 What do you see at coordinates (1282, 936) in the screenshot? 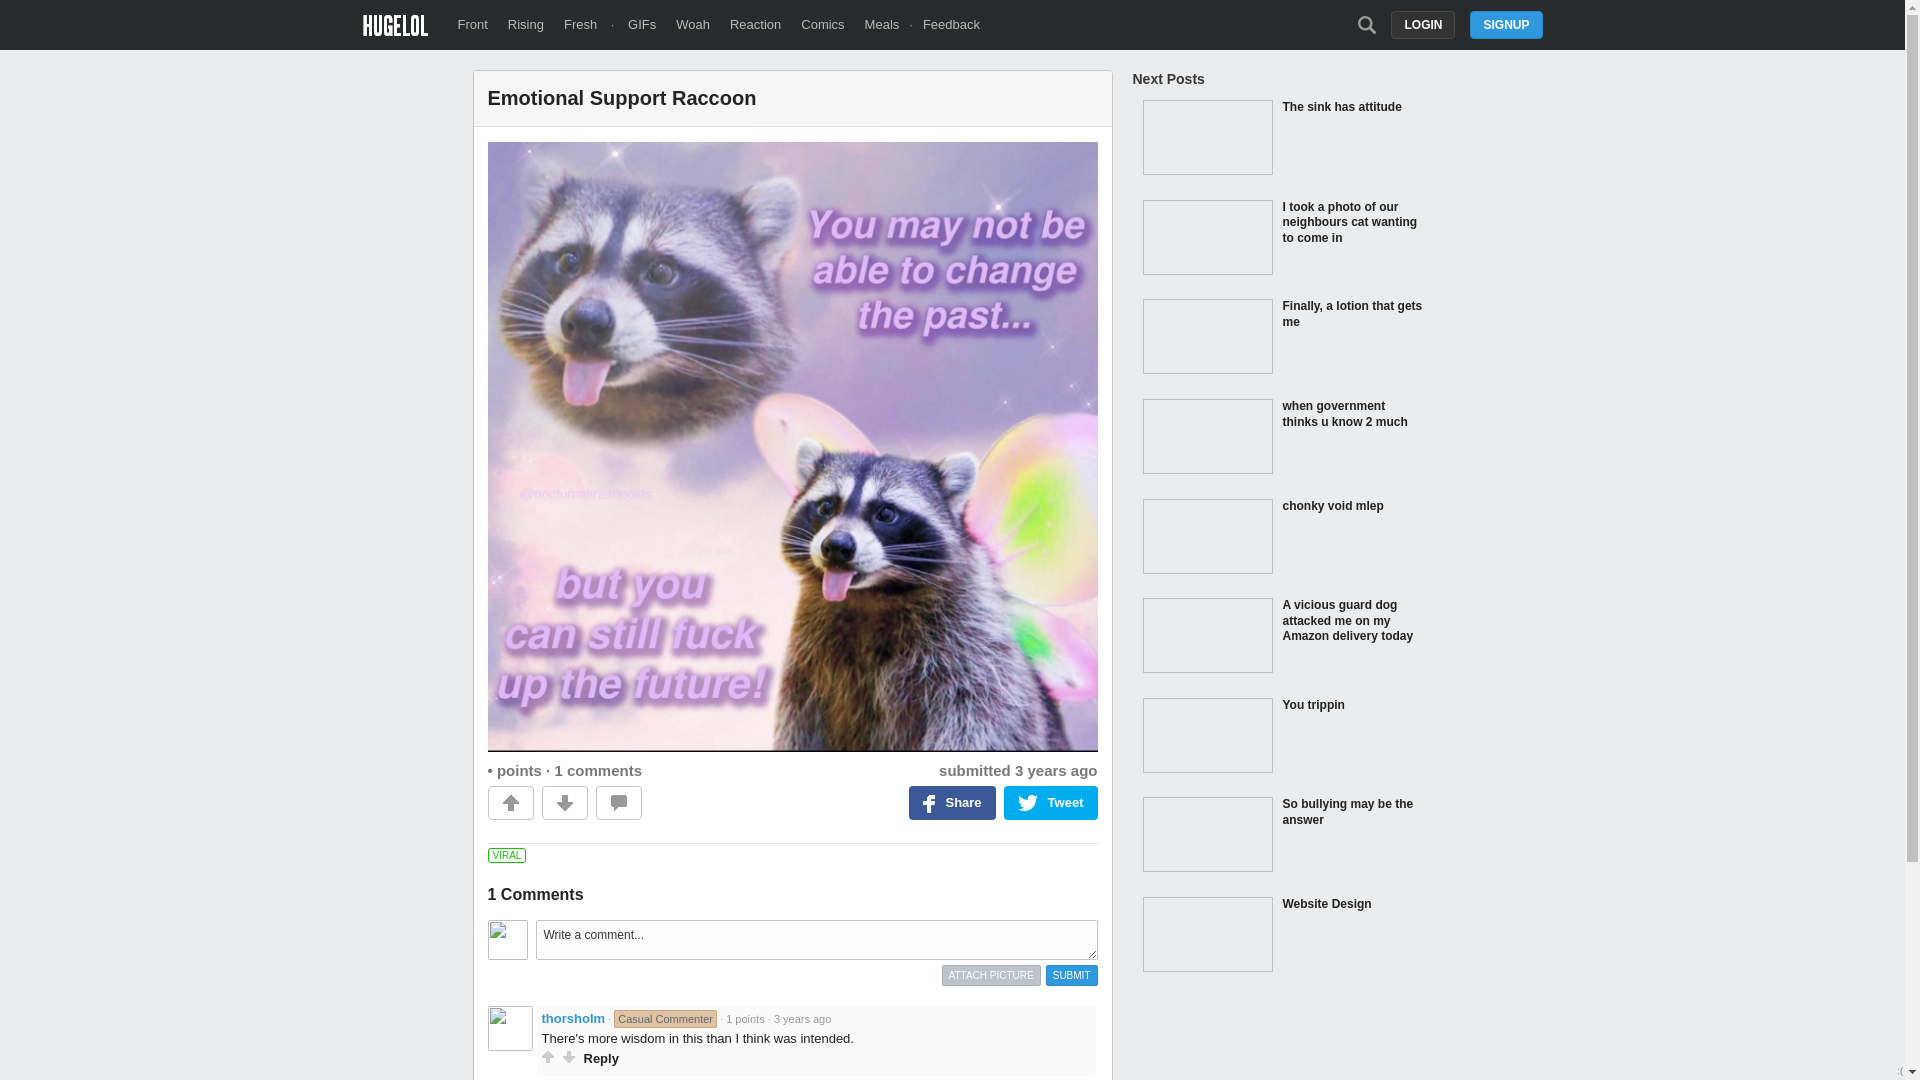
I see `Website Design` at bounding box center [1282, 936].